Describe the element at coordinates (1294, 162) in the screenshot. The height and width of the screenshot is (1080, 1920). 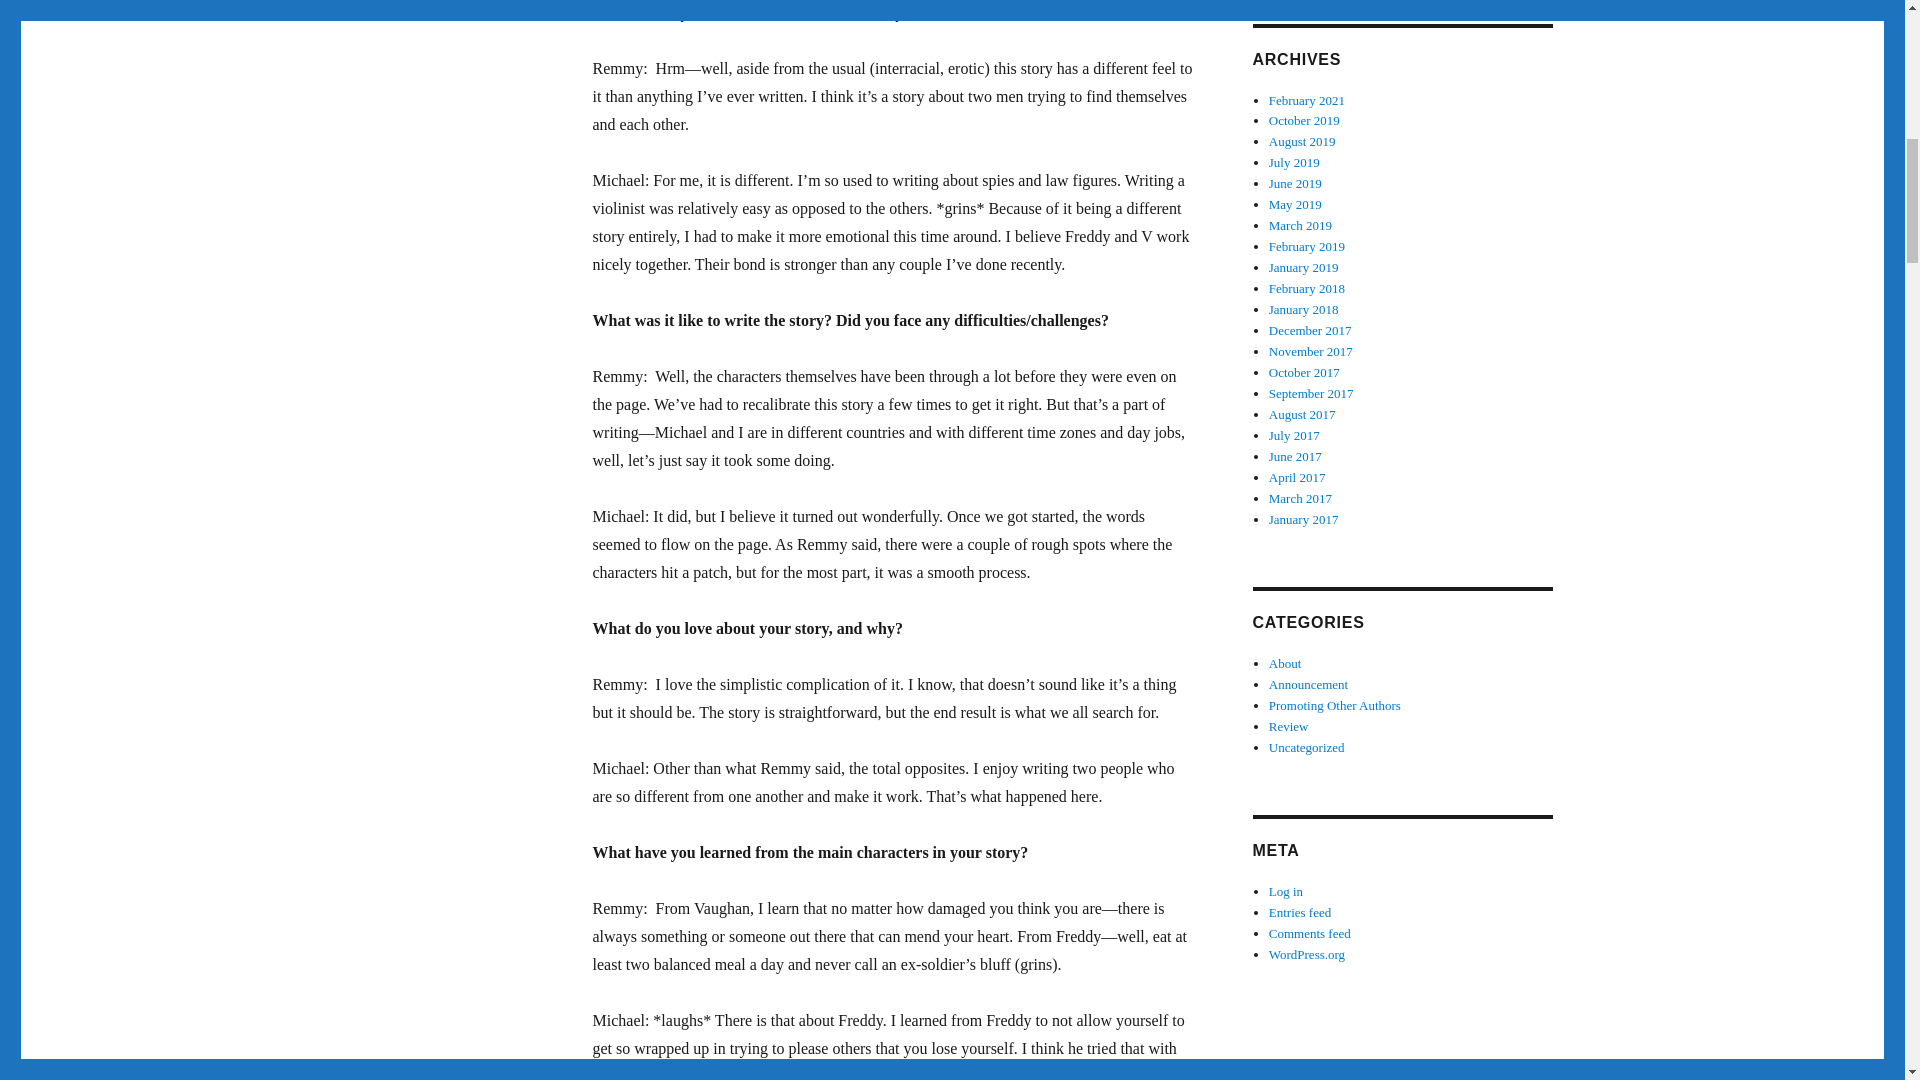
I see `July 2019` at that location.